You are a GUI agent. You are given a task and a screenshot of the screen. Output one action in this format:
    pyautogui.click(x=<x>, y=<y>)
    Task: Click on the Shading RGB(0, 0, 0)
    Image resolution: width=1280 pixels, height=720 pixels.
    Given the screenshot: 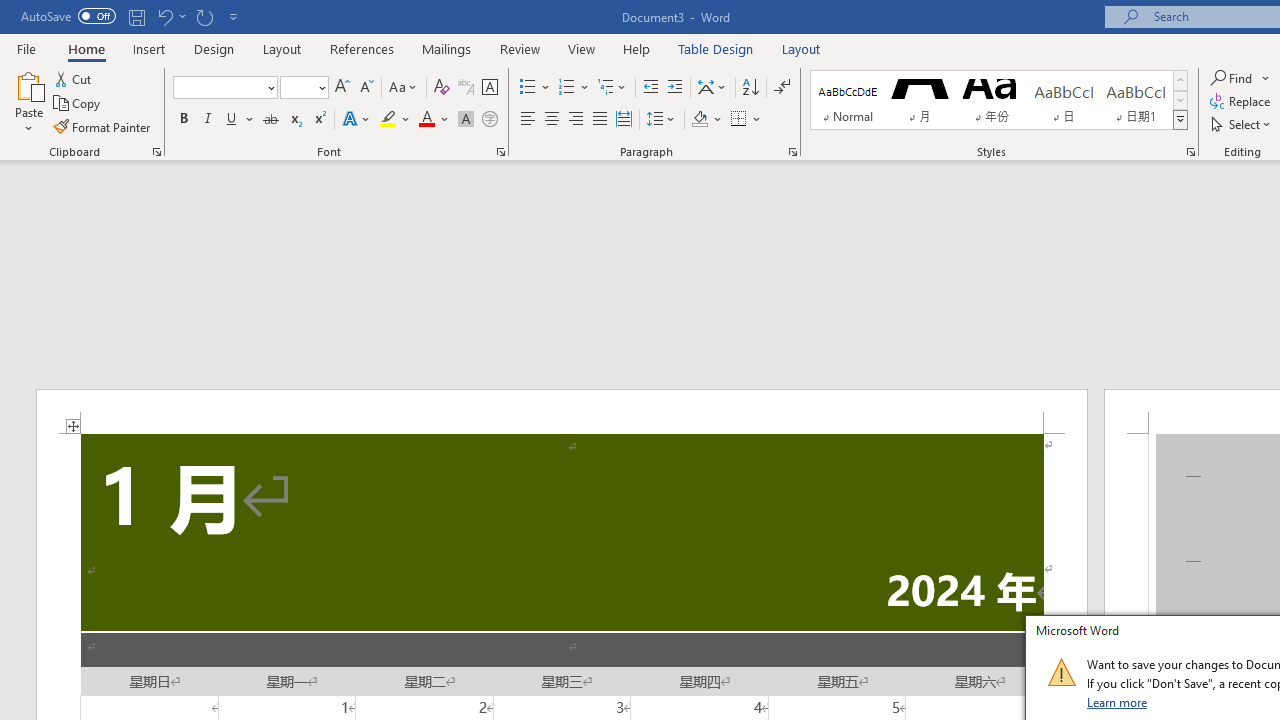 What is the action you would take?
    pyautogui.click(x=699, y=120)
    